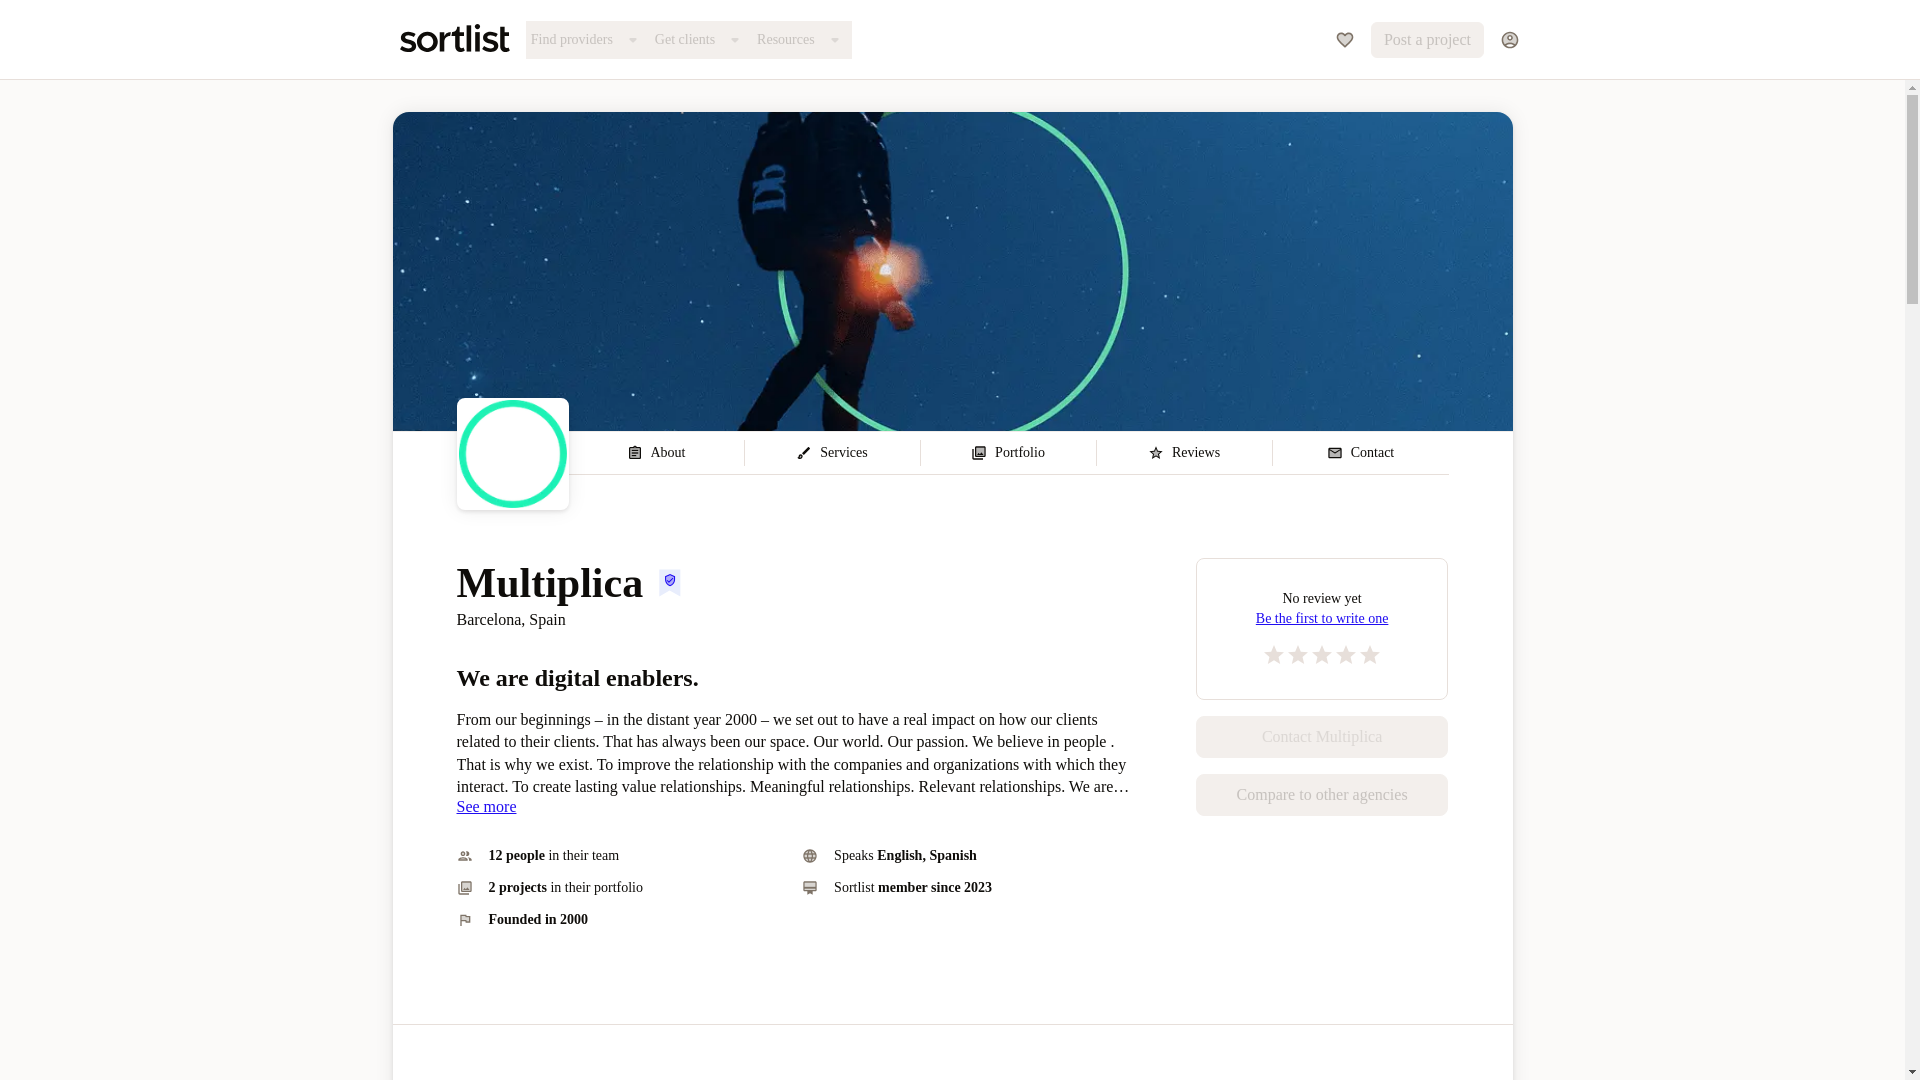 The height and width of the screenshot is (1080, 1920). What do you see at coordinates (701, 39) in the screenshot?
I see `Get clients` at bounding box center [701, 39].